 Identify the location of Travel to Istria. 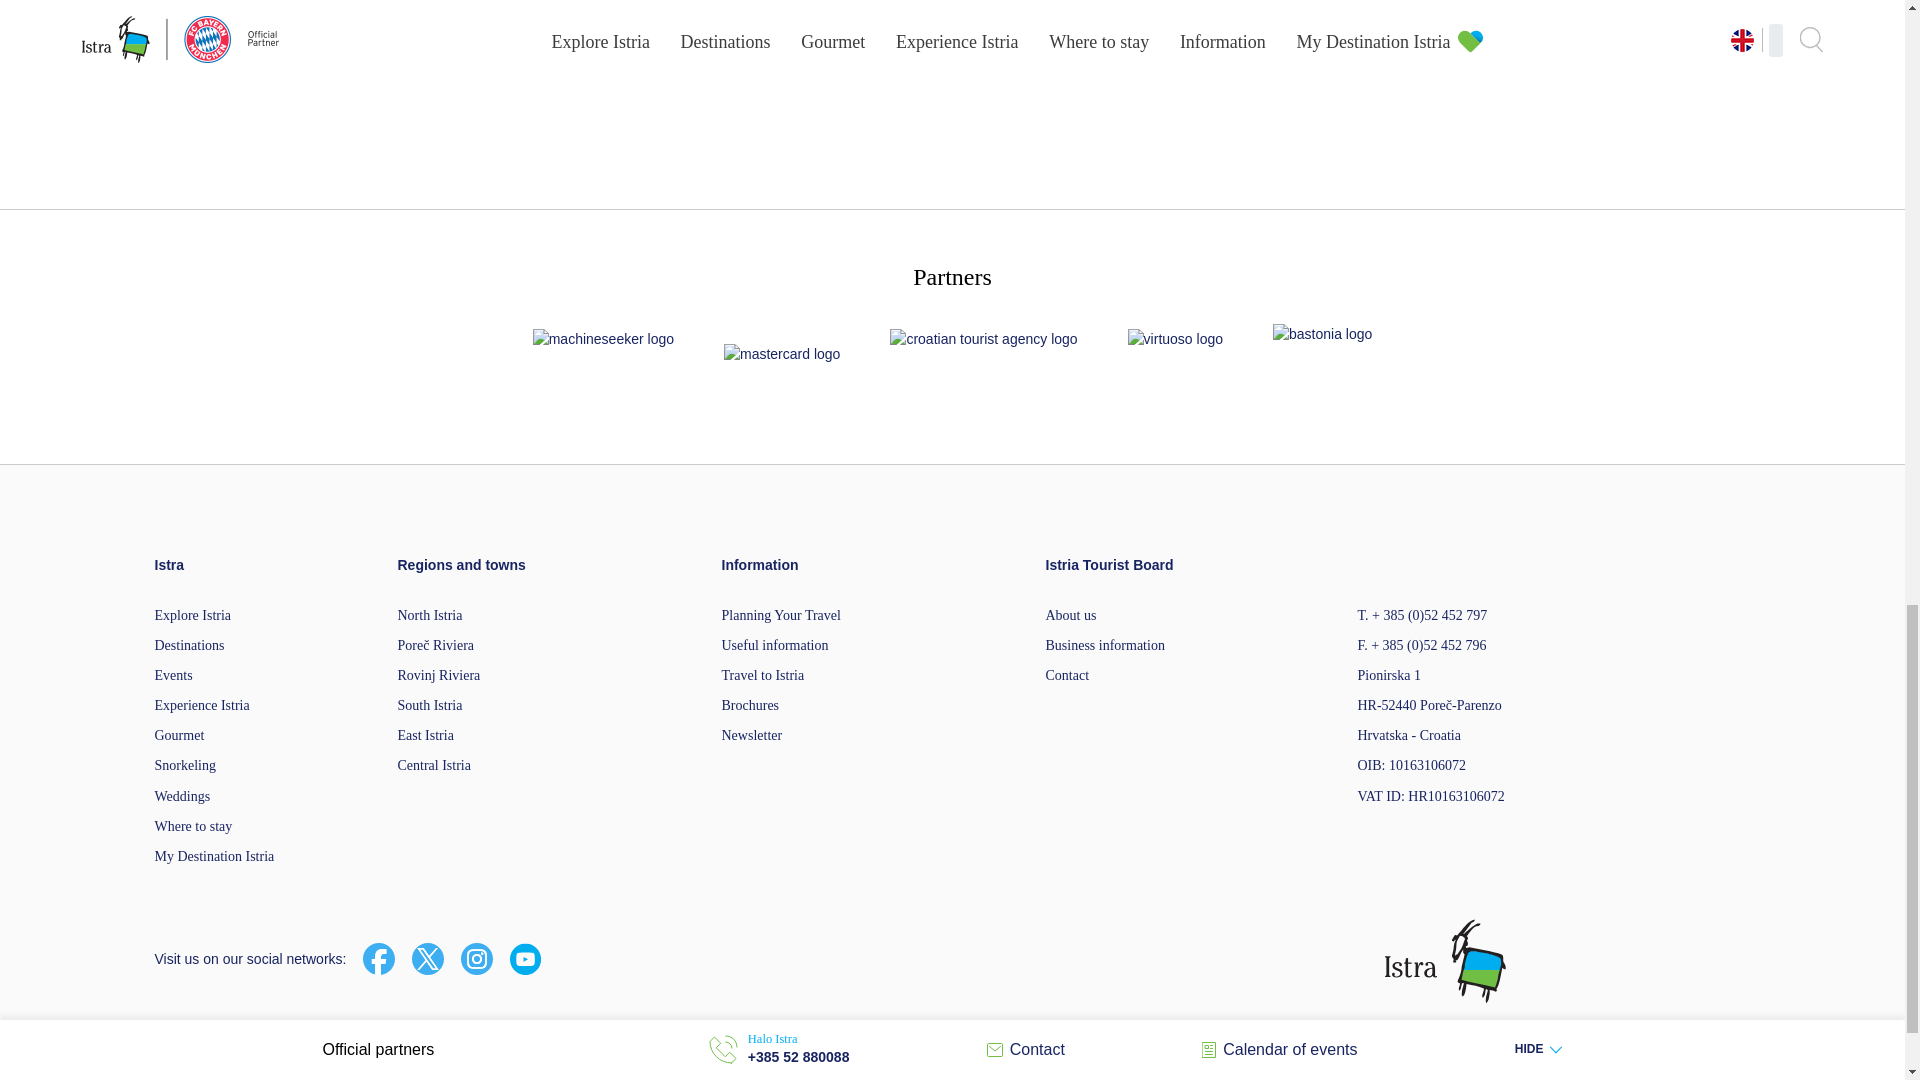
(762, 675).